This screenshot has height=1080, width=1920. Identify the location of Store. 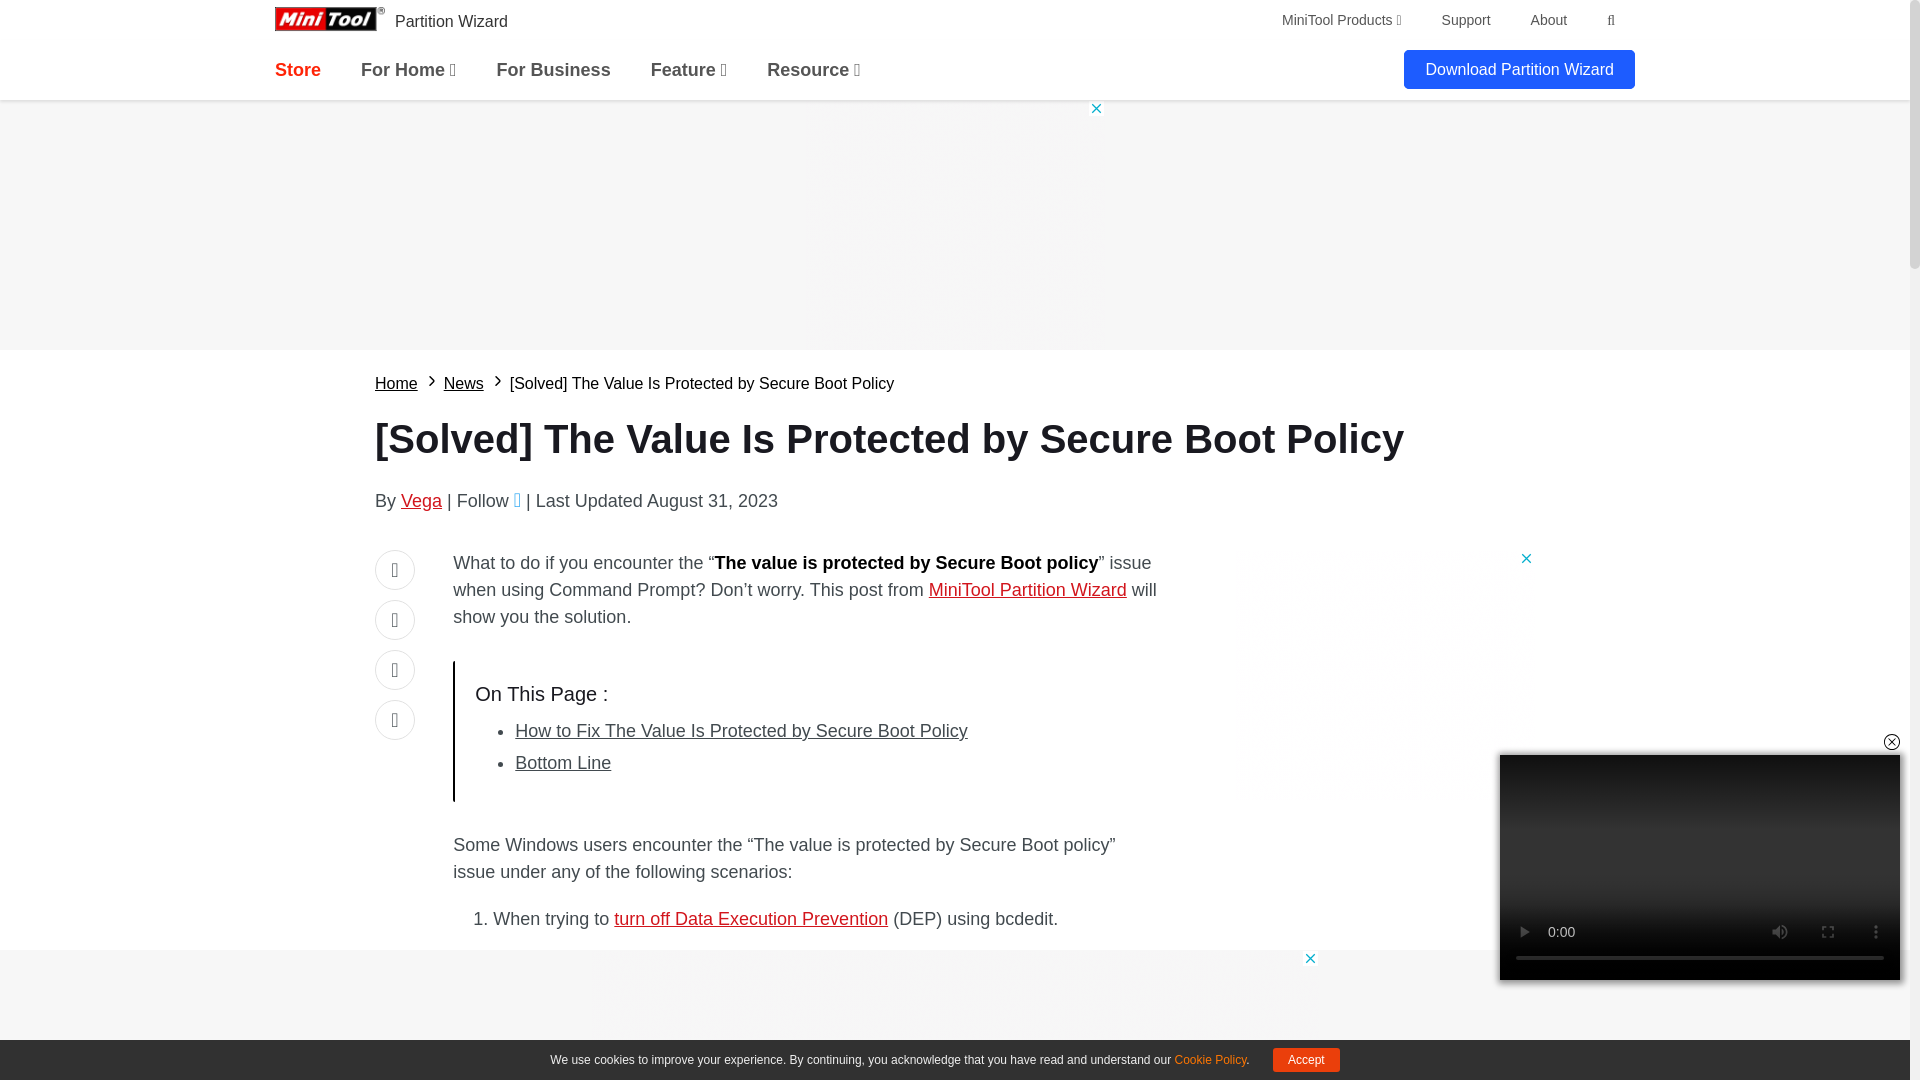
(297, 70).